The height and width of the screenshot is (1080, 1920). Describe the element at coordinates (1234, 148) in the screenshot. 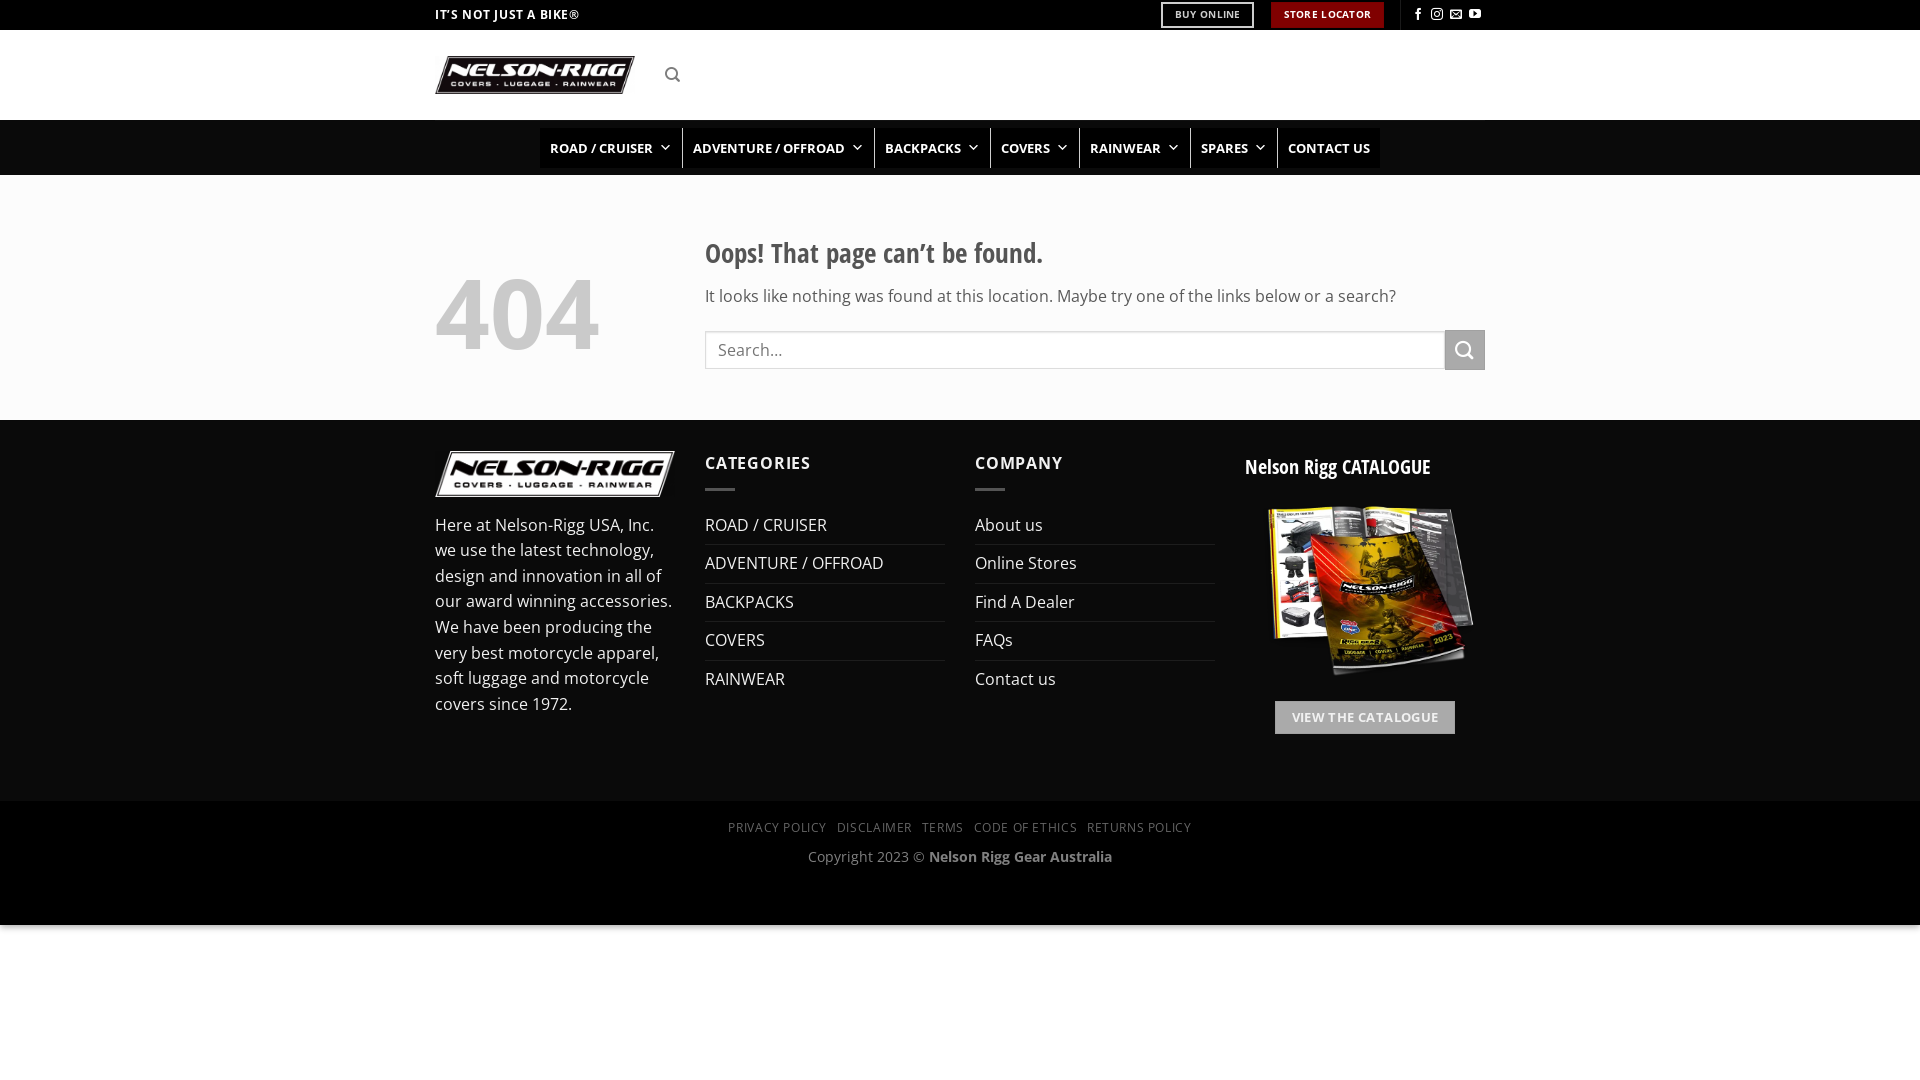

I see `SPARES` at that location.